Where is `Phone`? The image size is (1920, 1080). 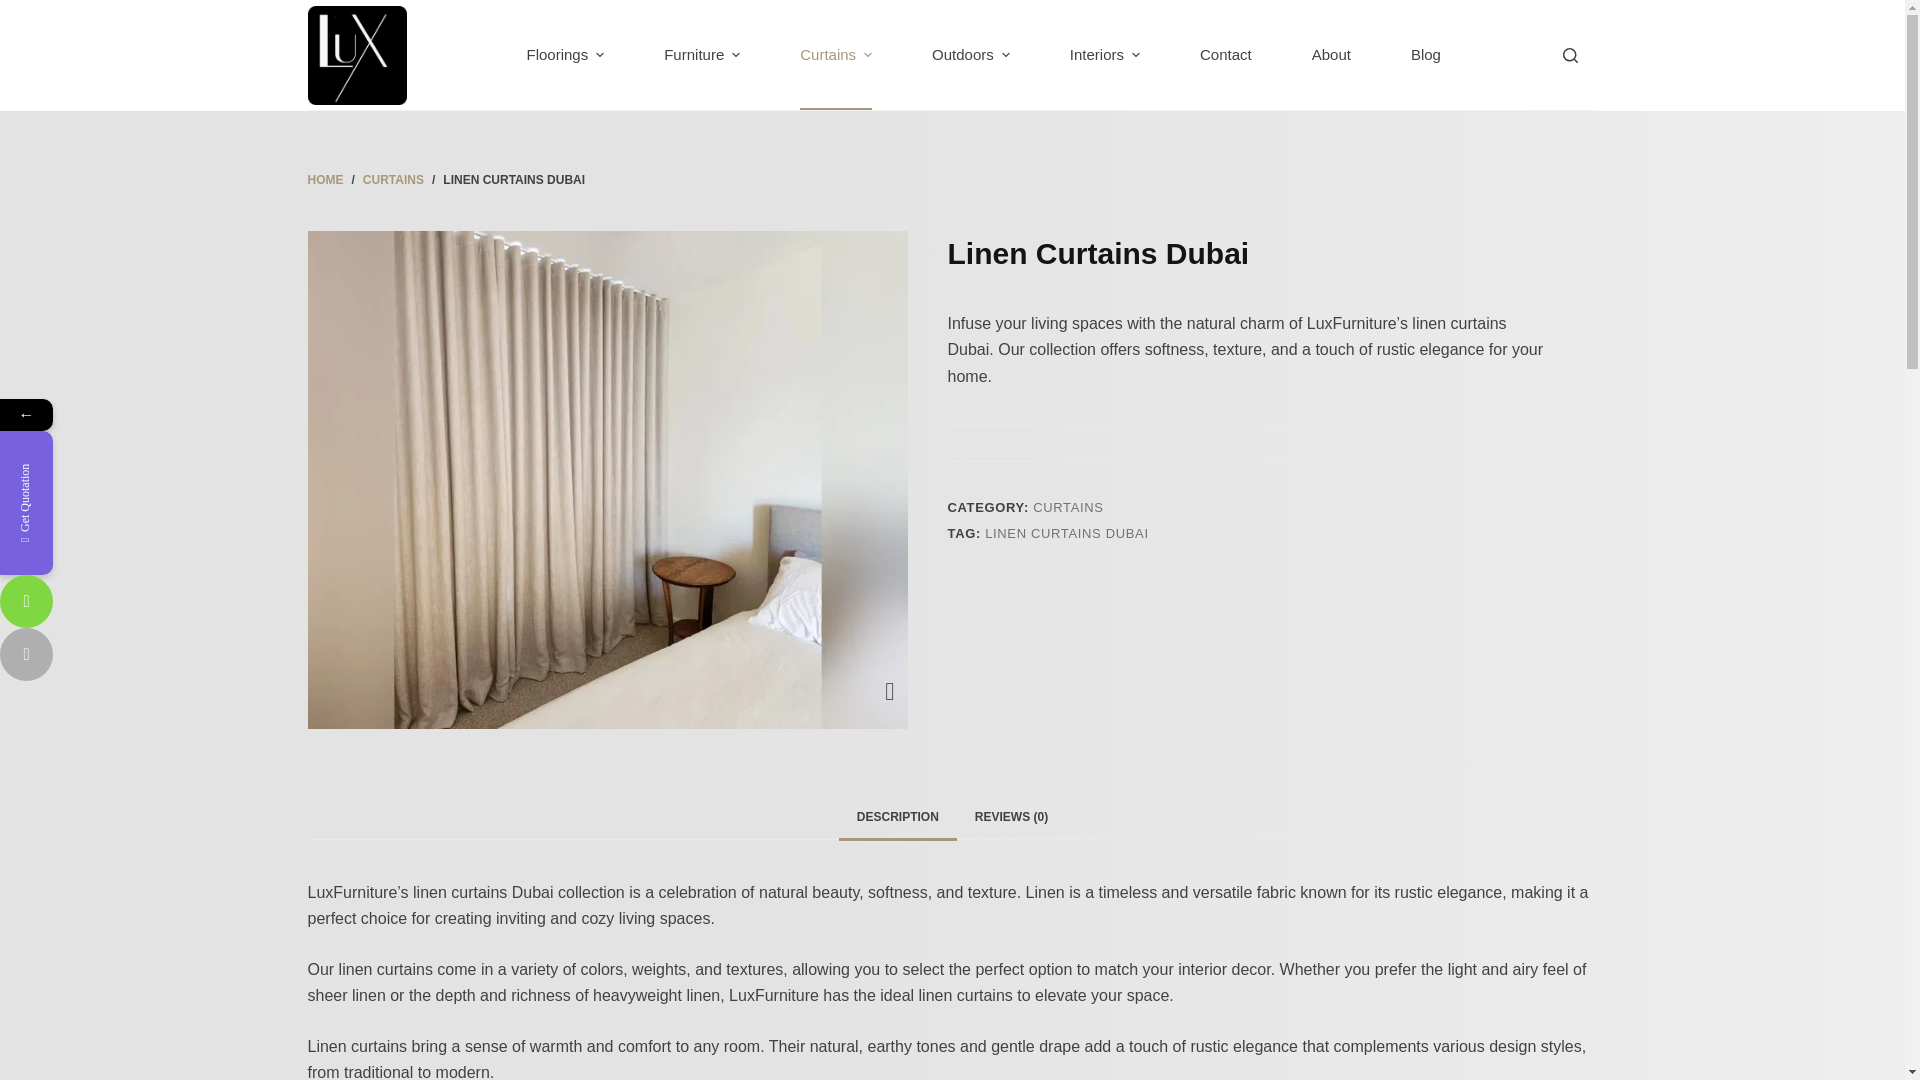 Phone is located at coordinates (26, 654).